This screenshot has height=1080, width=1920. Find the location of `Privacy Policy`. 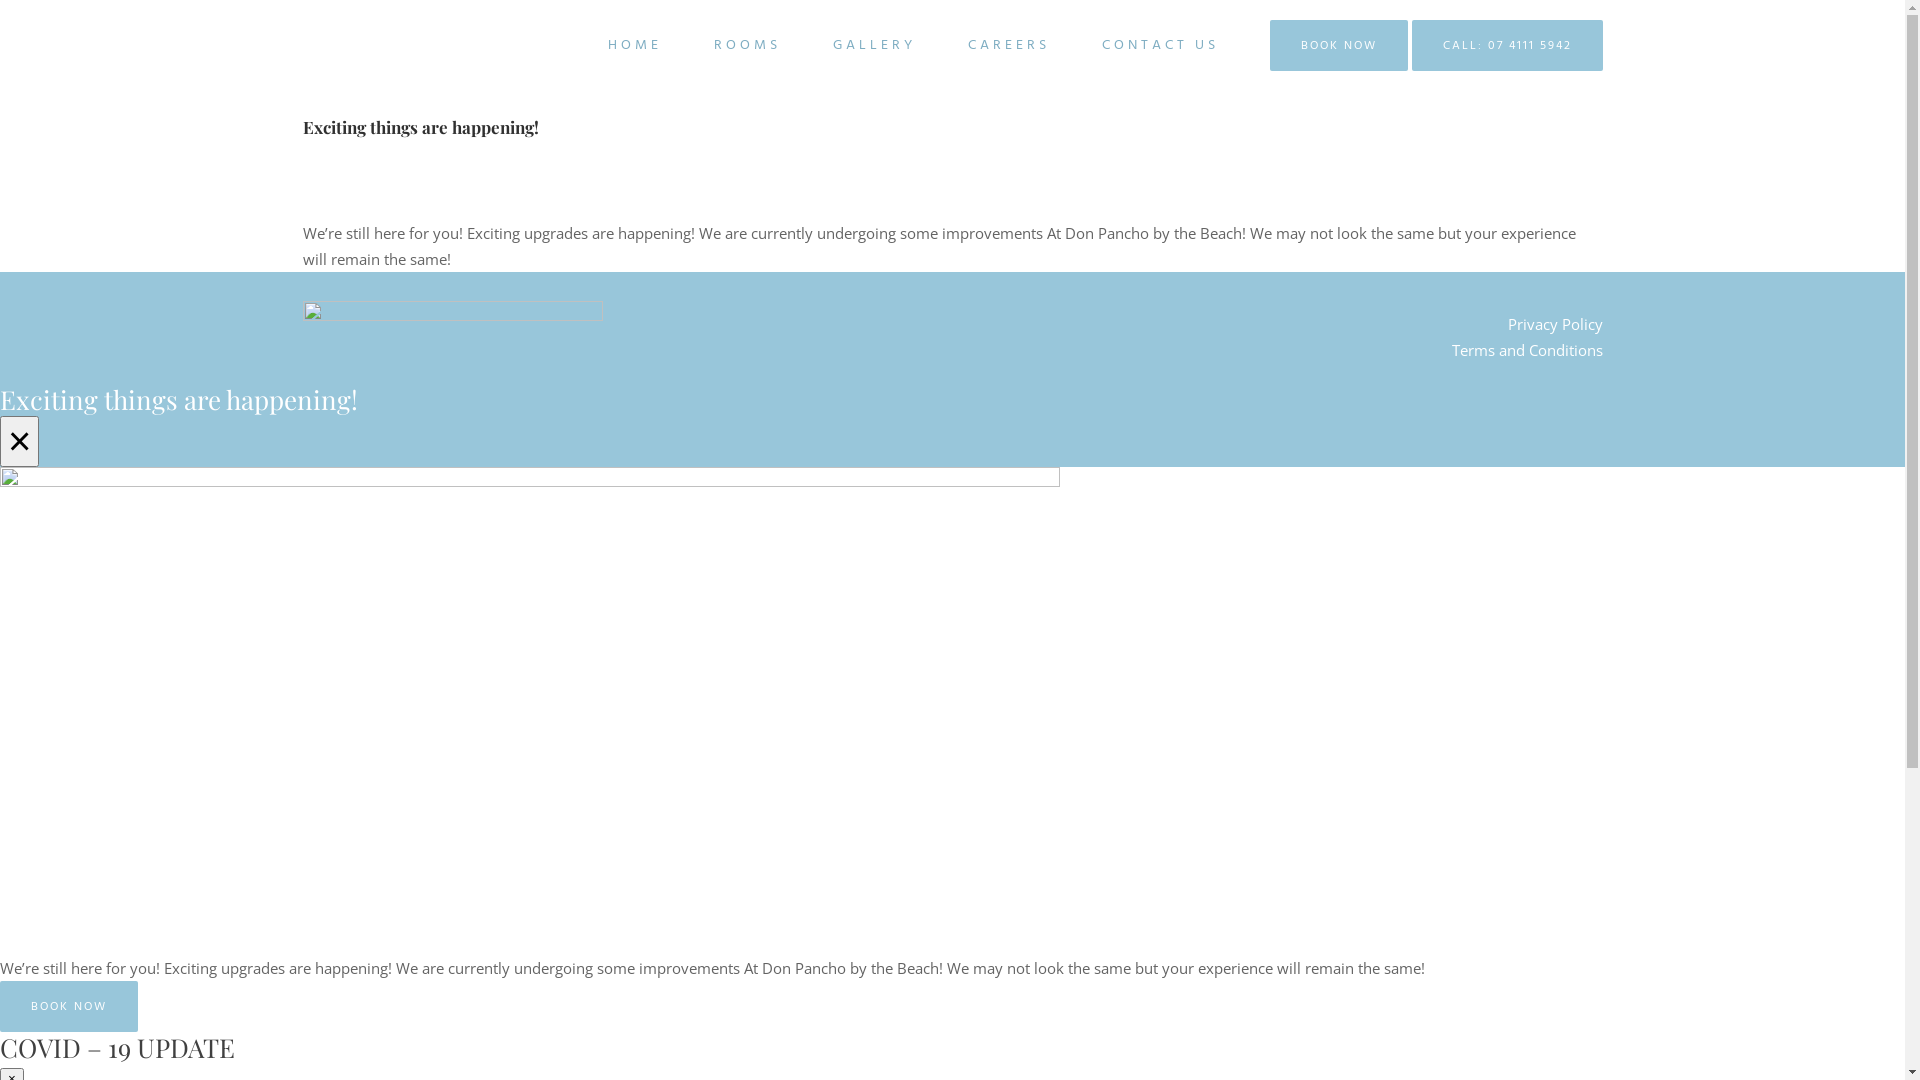

Privacy Policy is located at coordinates (1556, 324).